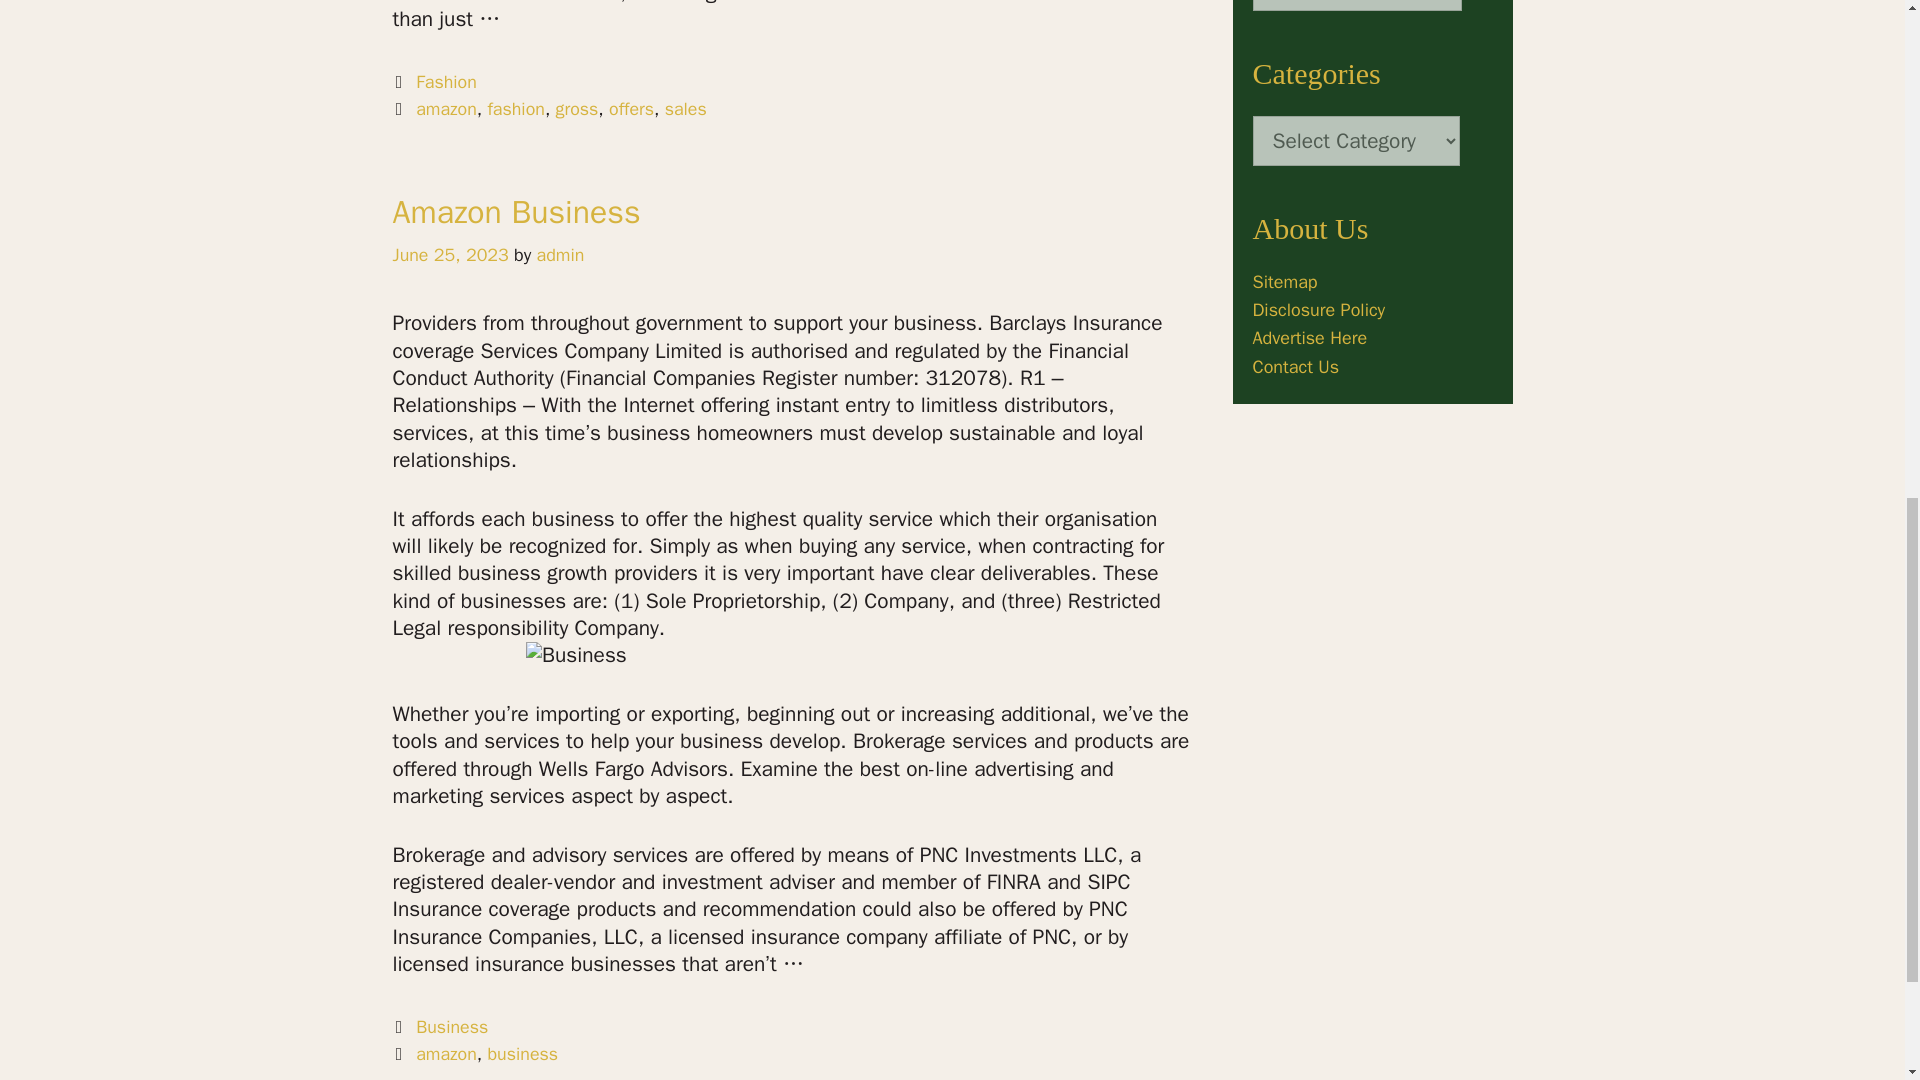 This screenshot has width=1920, height=1080. Describe the element at coordinates (561, 254) in the screenshot. I see `View all posts by admin` at that location.